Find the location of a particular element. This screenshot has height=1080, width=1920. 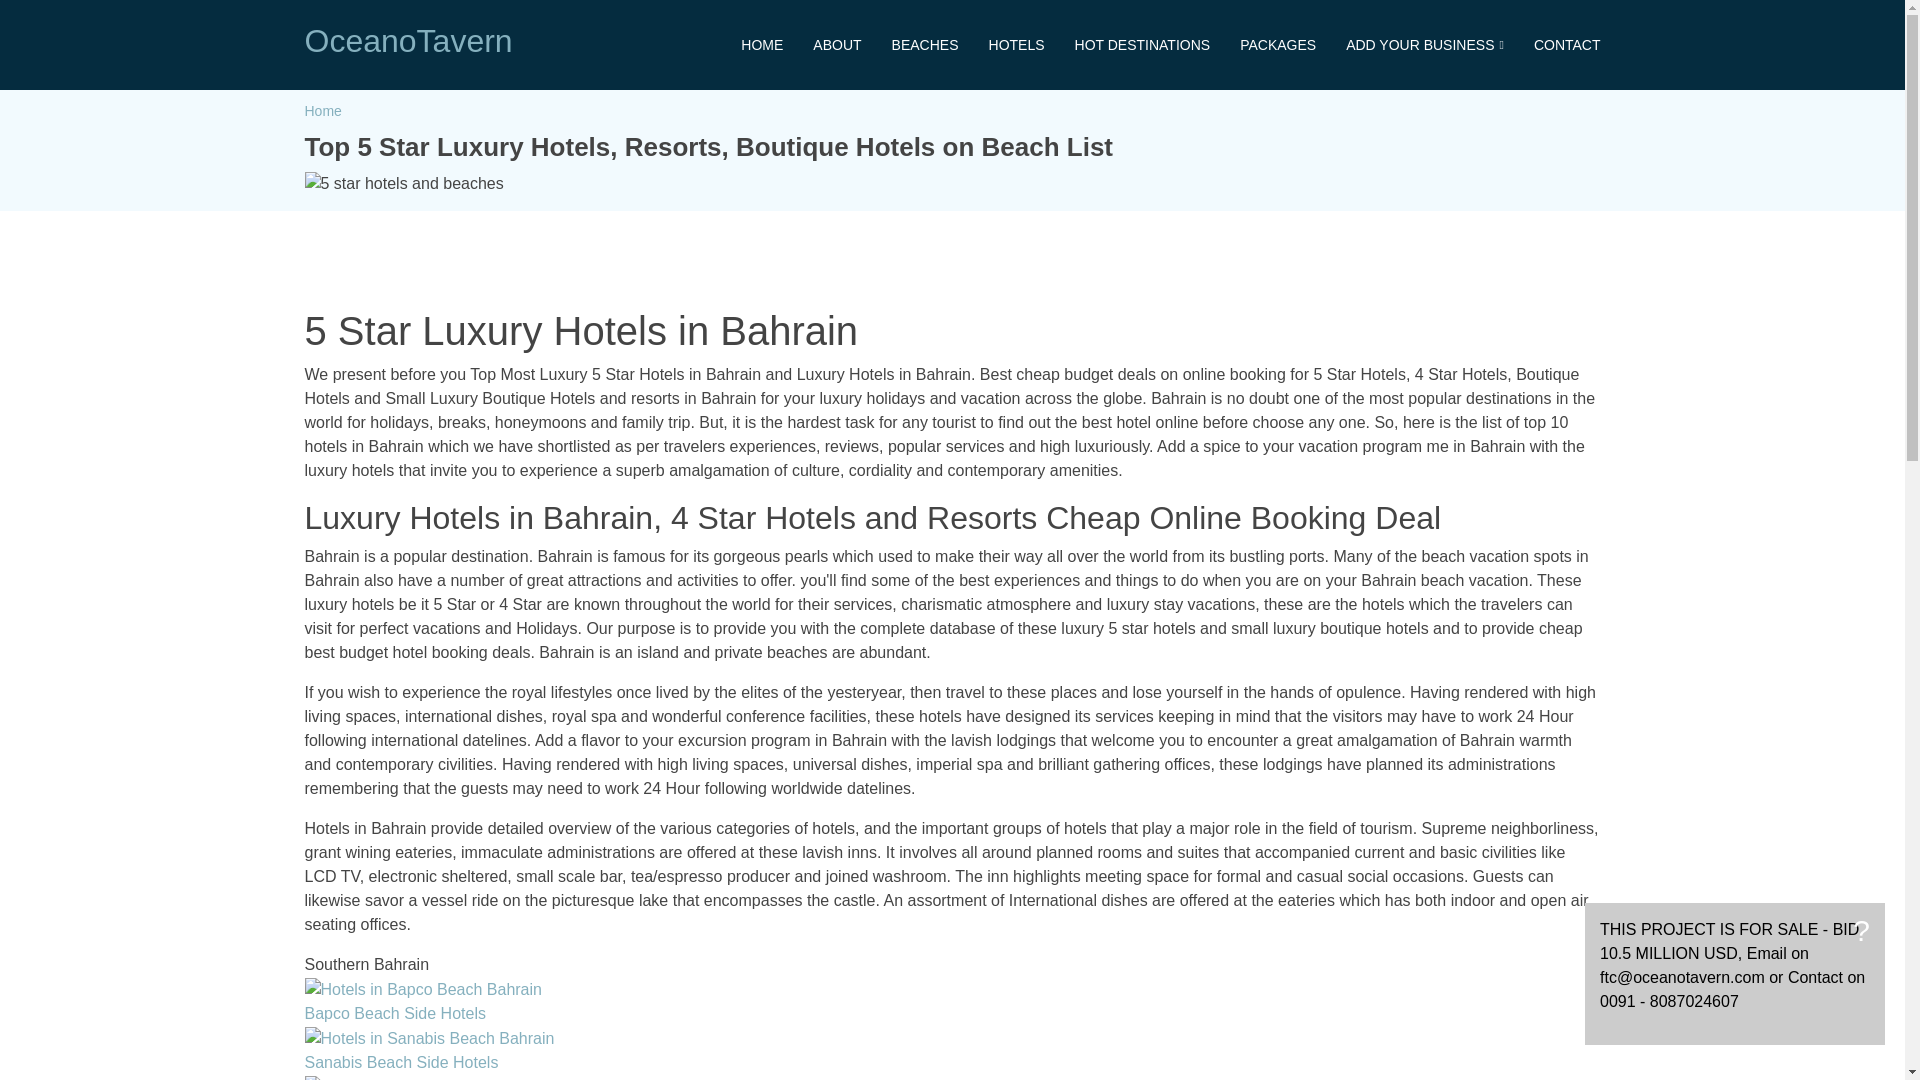

ADD YOUR BUSINESS is located at coordinates (1409, 44).